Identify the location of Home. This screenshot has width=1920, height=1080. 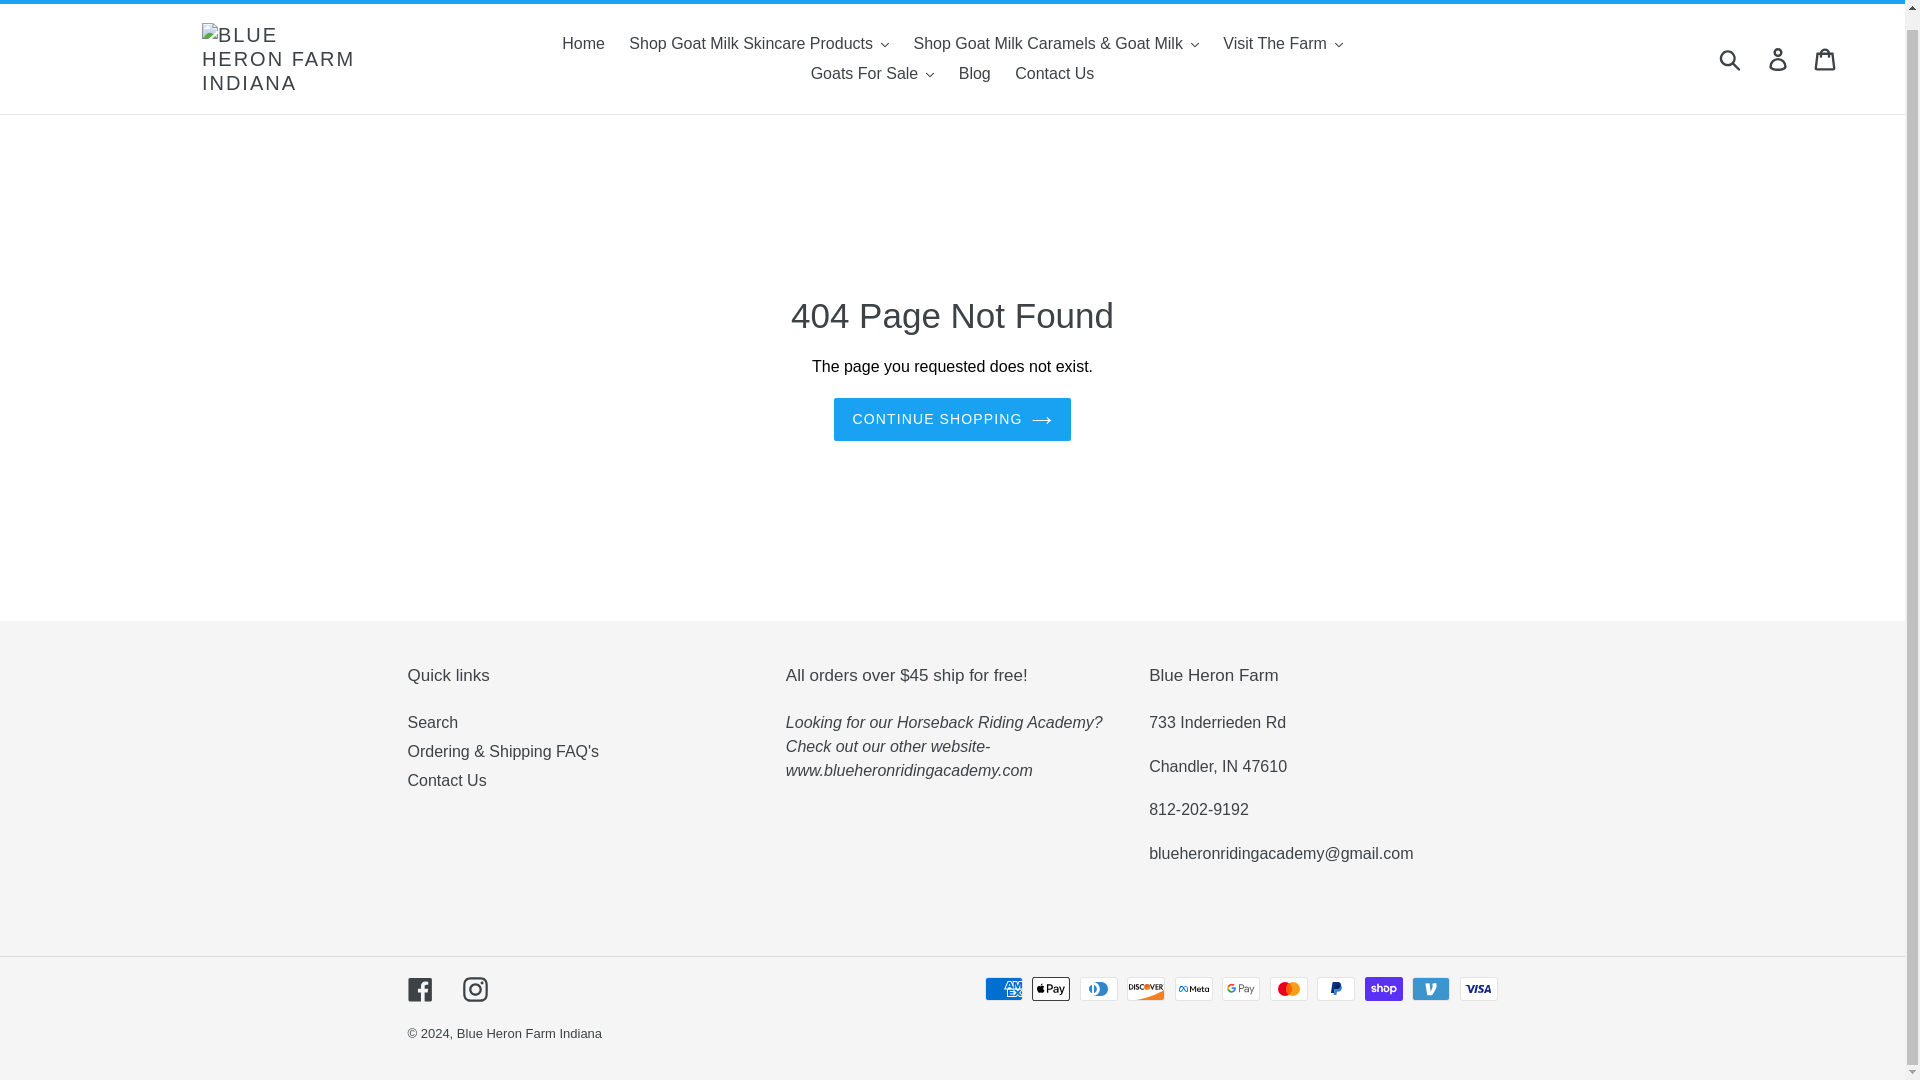
(583, 44).